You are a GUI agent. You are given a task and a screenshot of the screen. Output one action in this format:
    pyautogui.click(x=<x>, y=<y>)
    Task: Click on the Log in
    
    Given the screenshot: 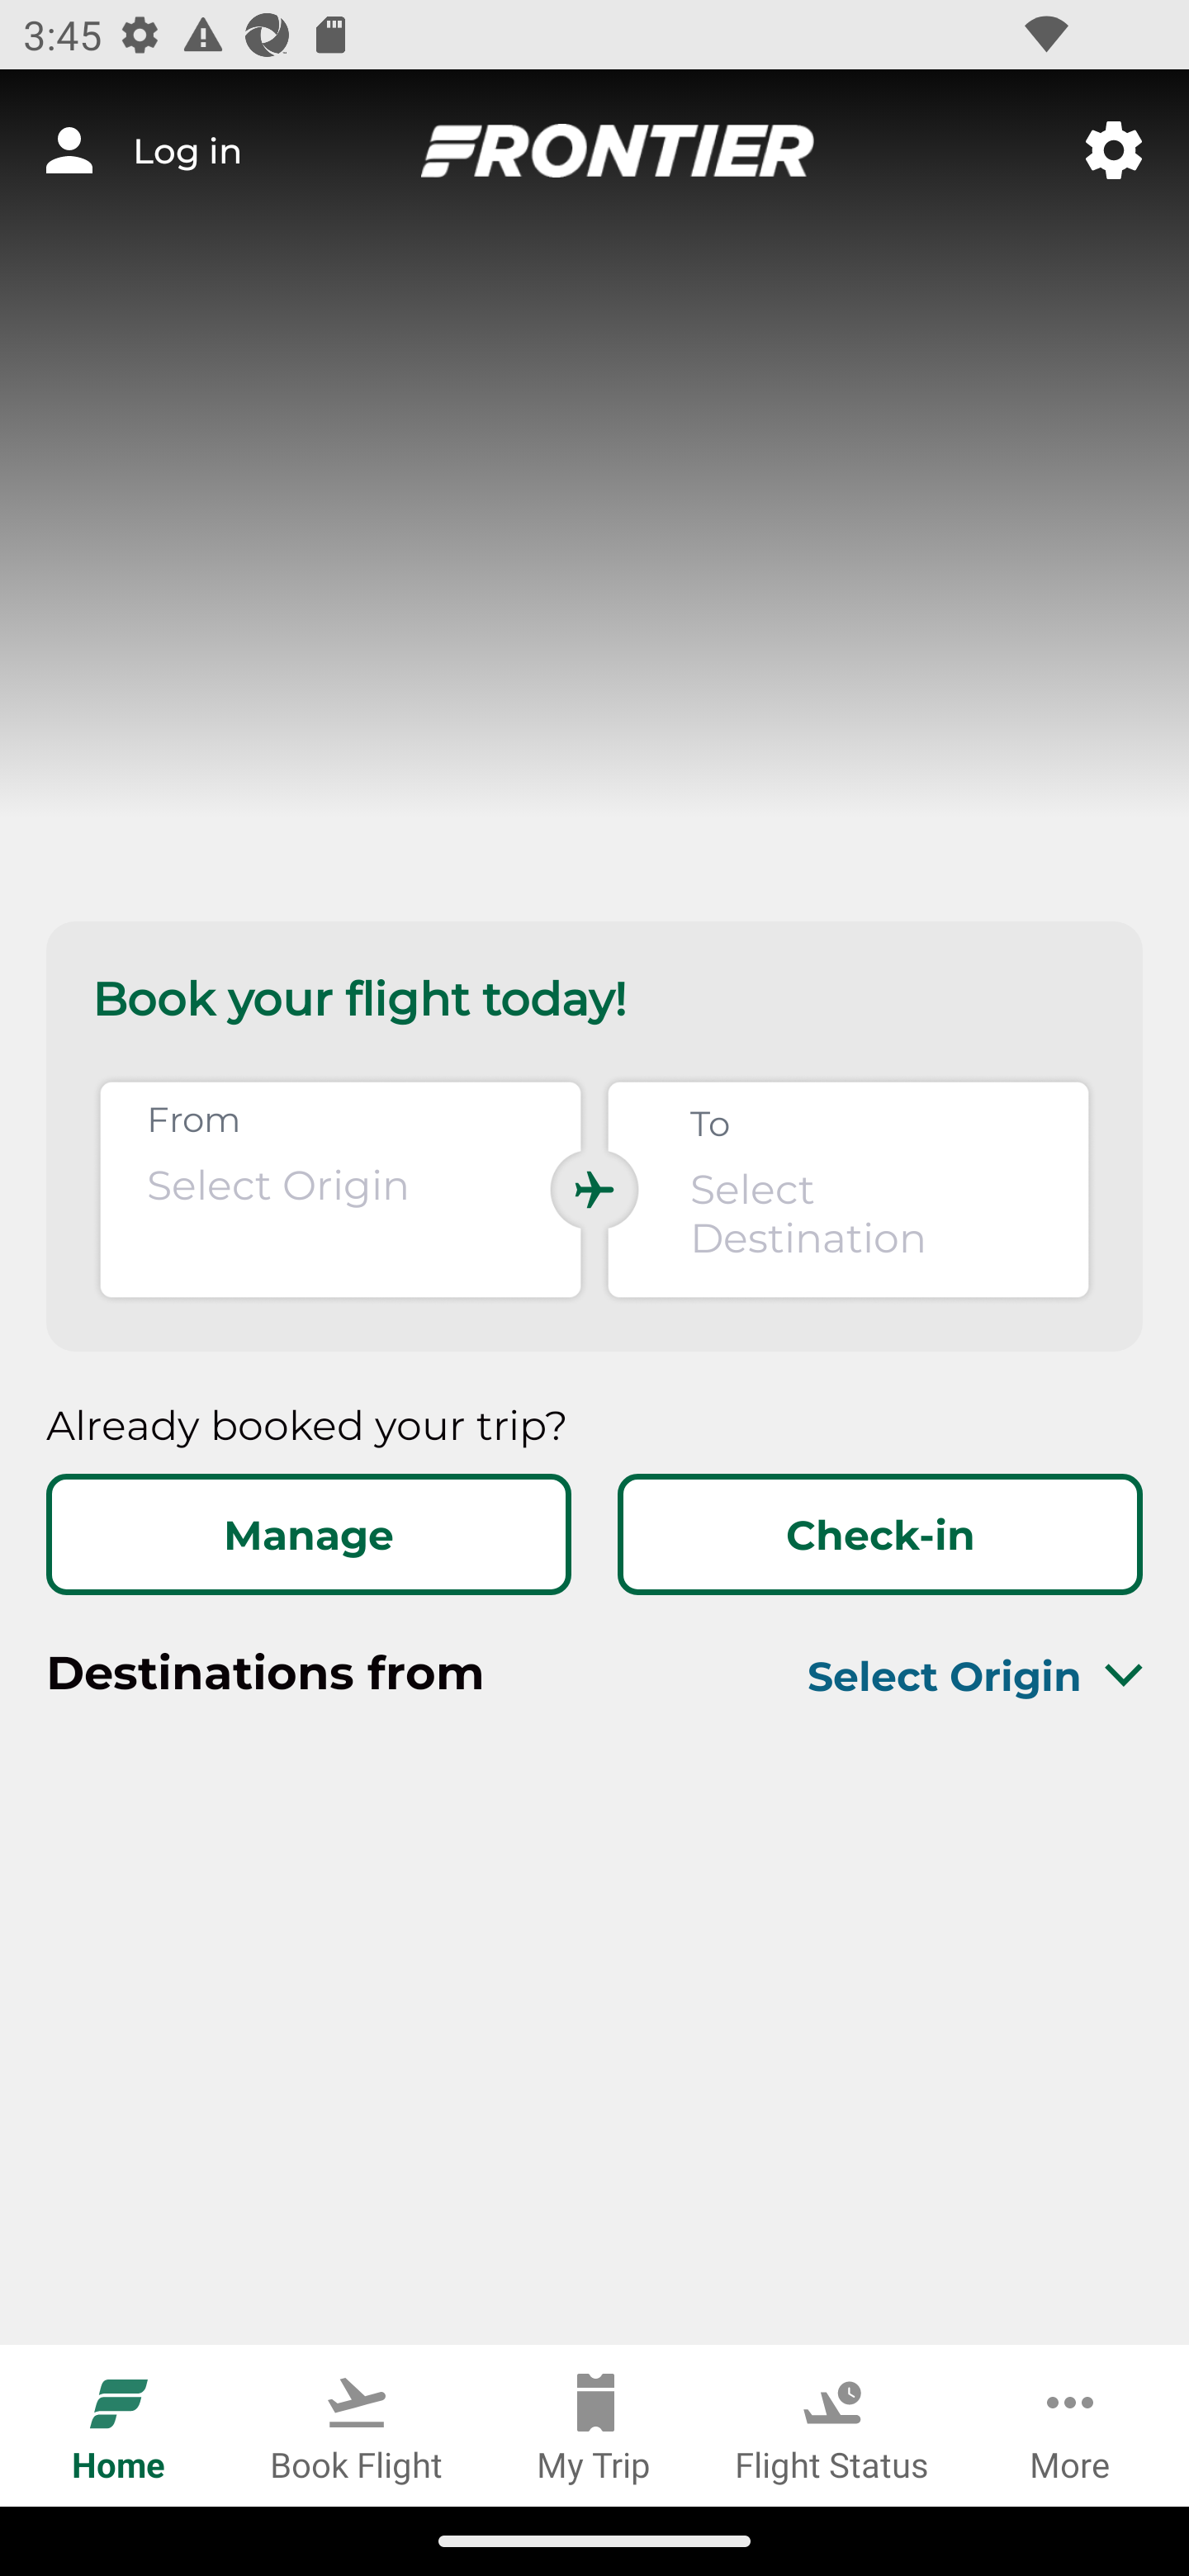 What is the action you would take?
    pyautogui.click(x=144, y=150)
    